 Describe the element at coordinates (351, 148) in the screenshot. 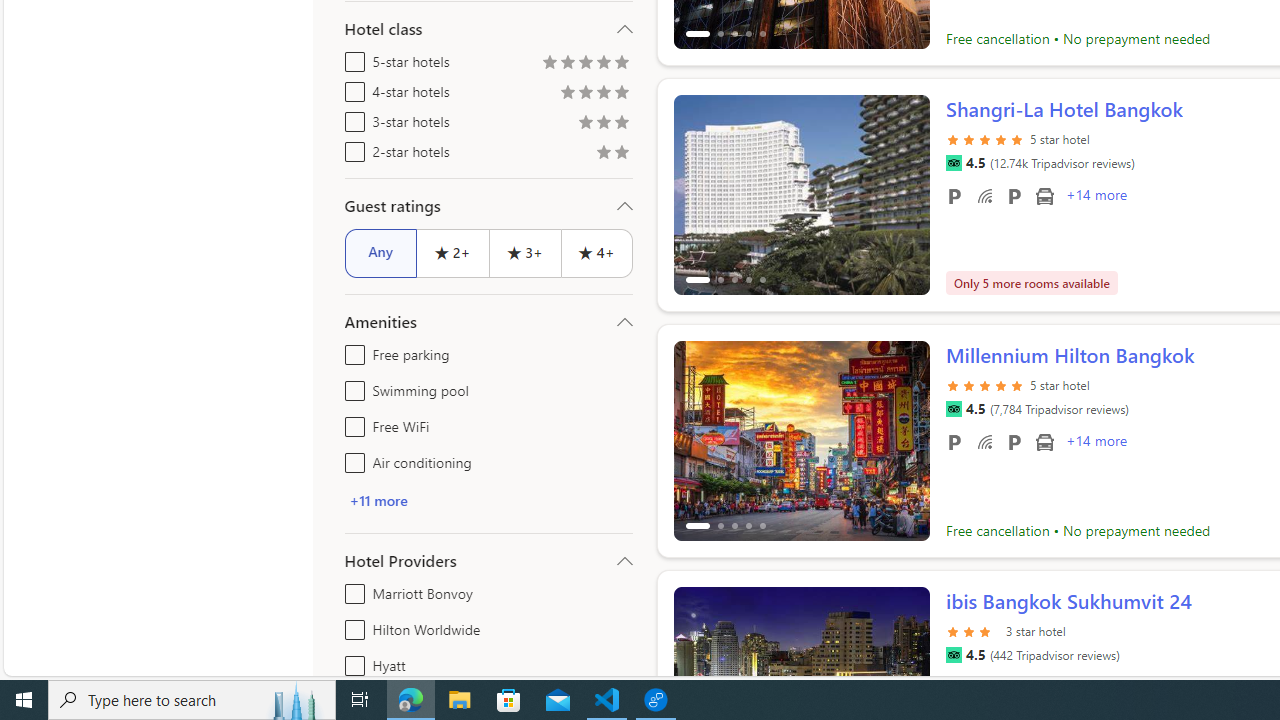

I see `2-star hotels` at that location.